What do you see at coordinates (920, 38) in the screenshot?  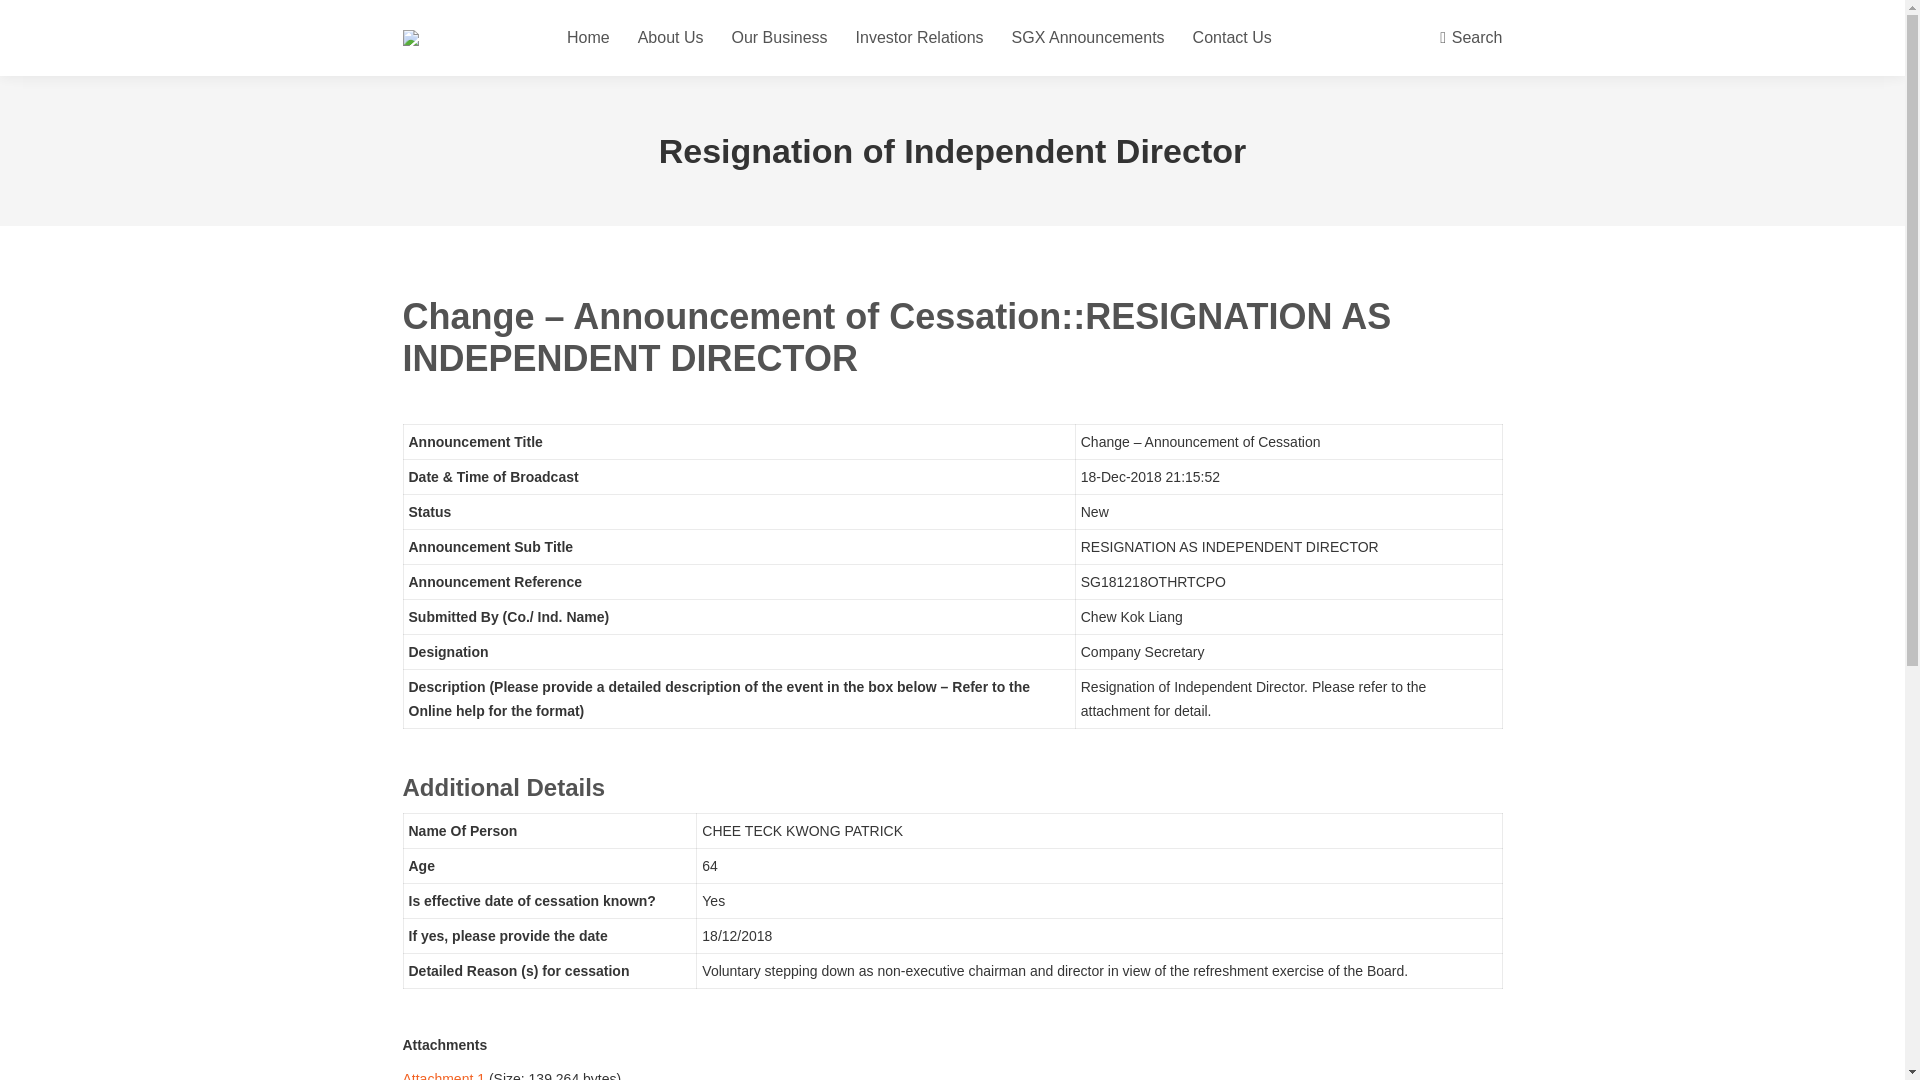 I see `Investor Relations` at bounding box center [920, 38].